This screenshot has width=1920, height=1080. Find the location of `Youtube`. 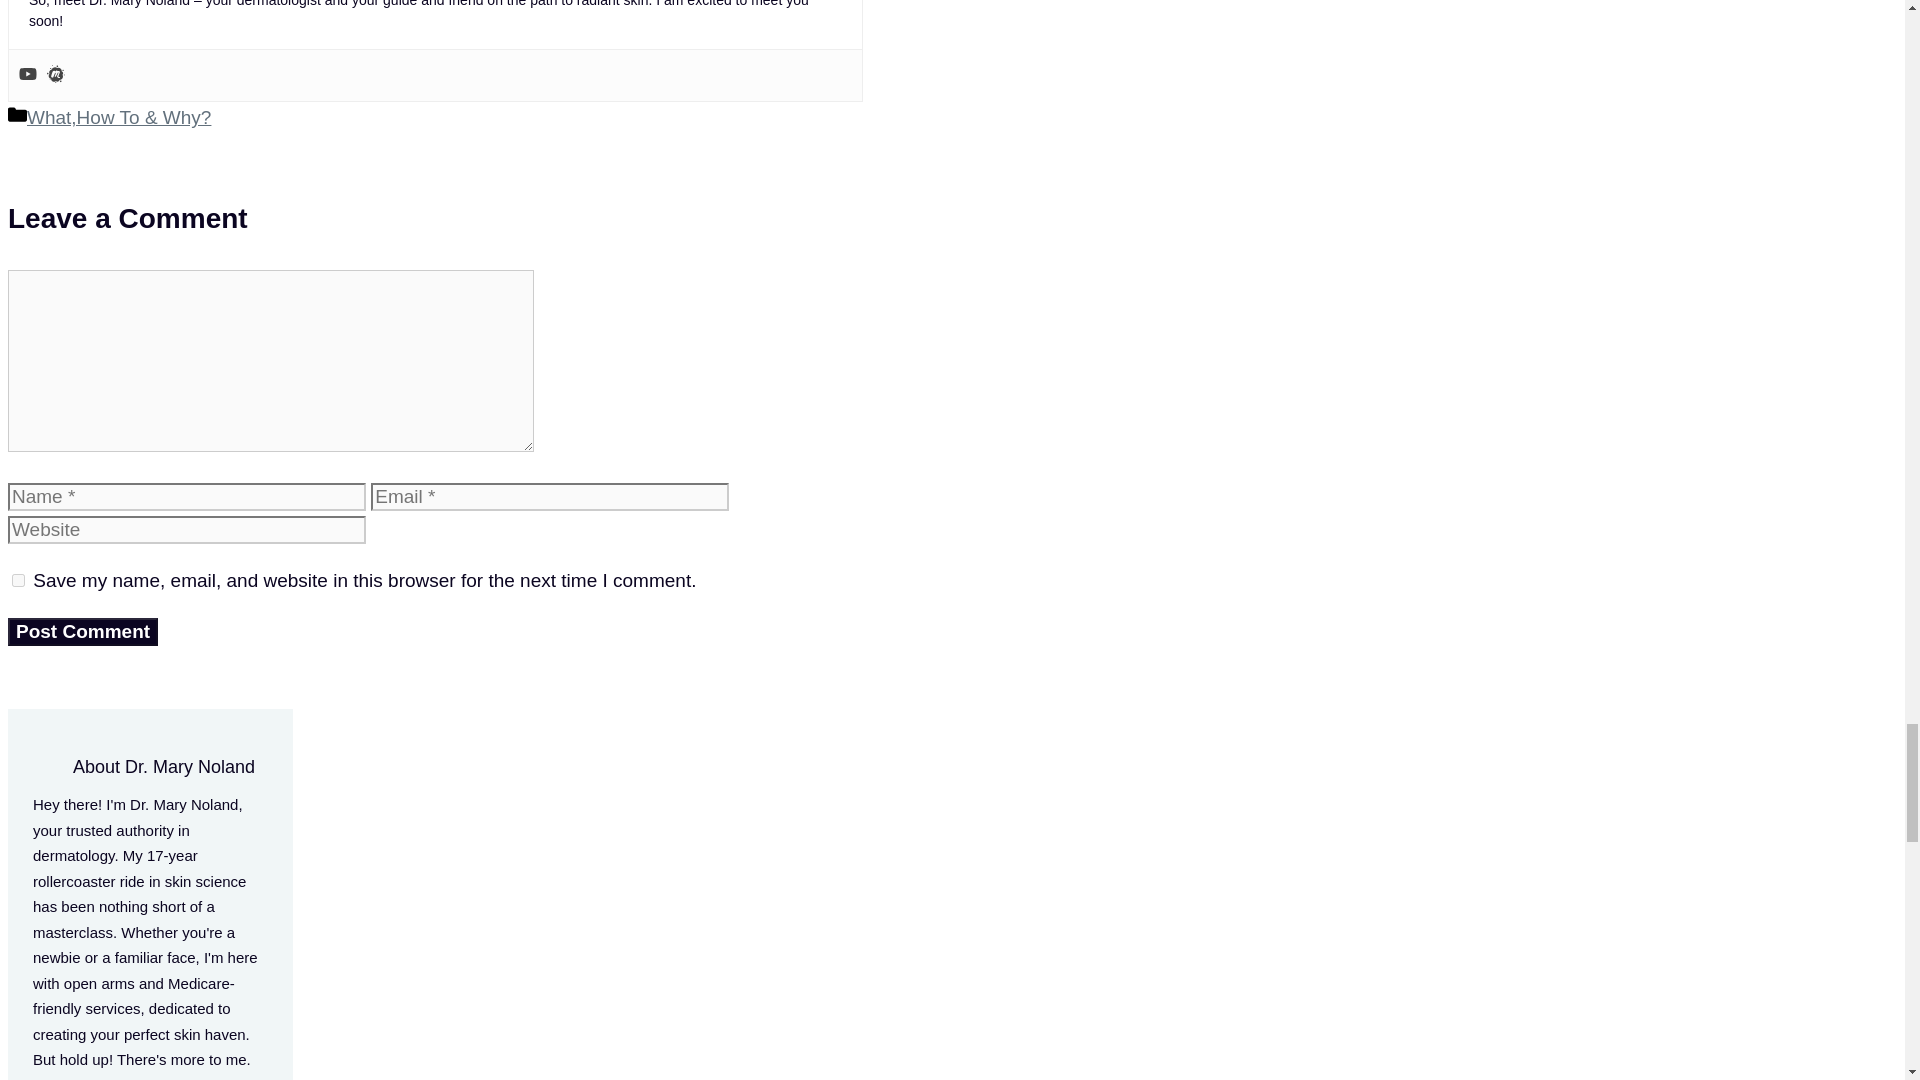

Youtube is located at coordinates (28, 75).